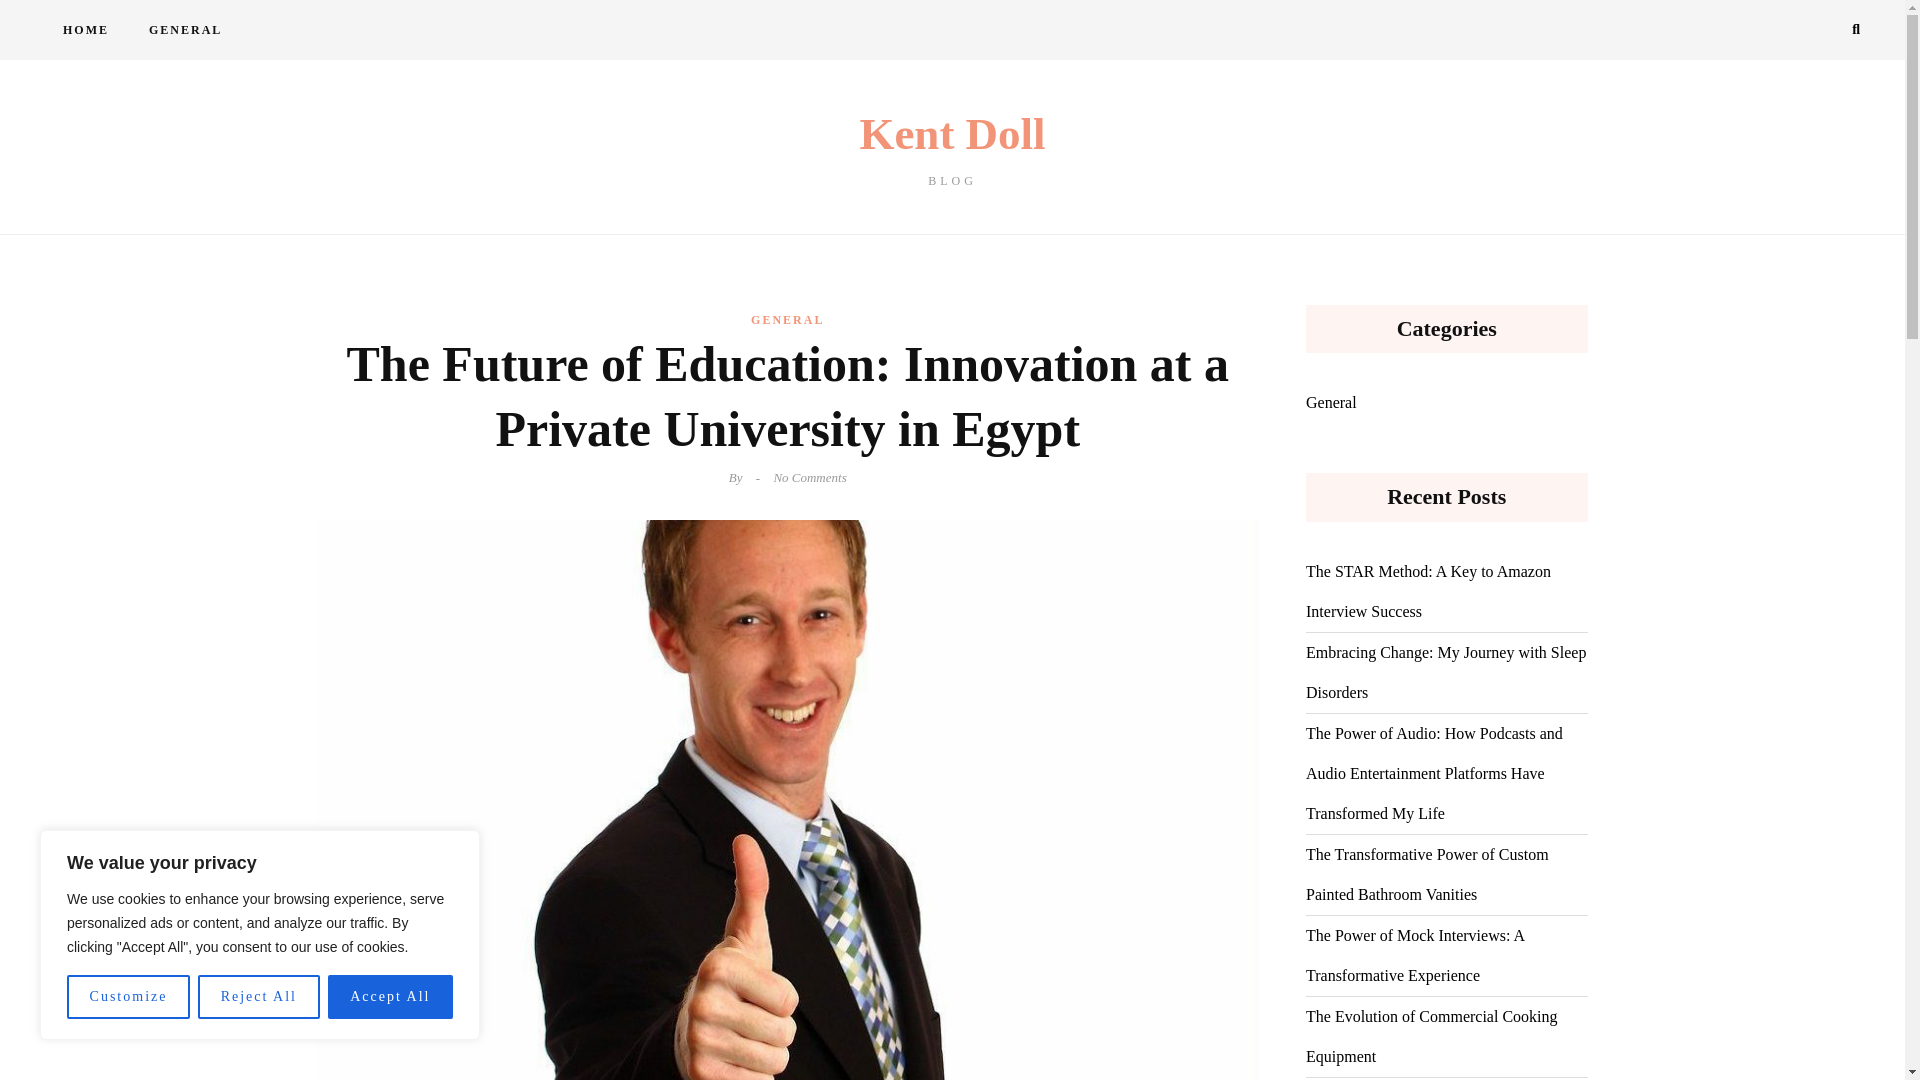 This screenshot has height=1080, width=1920. I want to click on General, so click(952, 149).